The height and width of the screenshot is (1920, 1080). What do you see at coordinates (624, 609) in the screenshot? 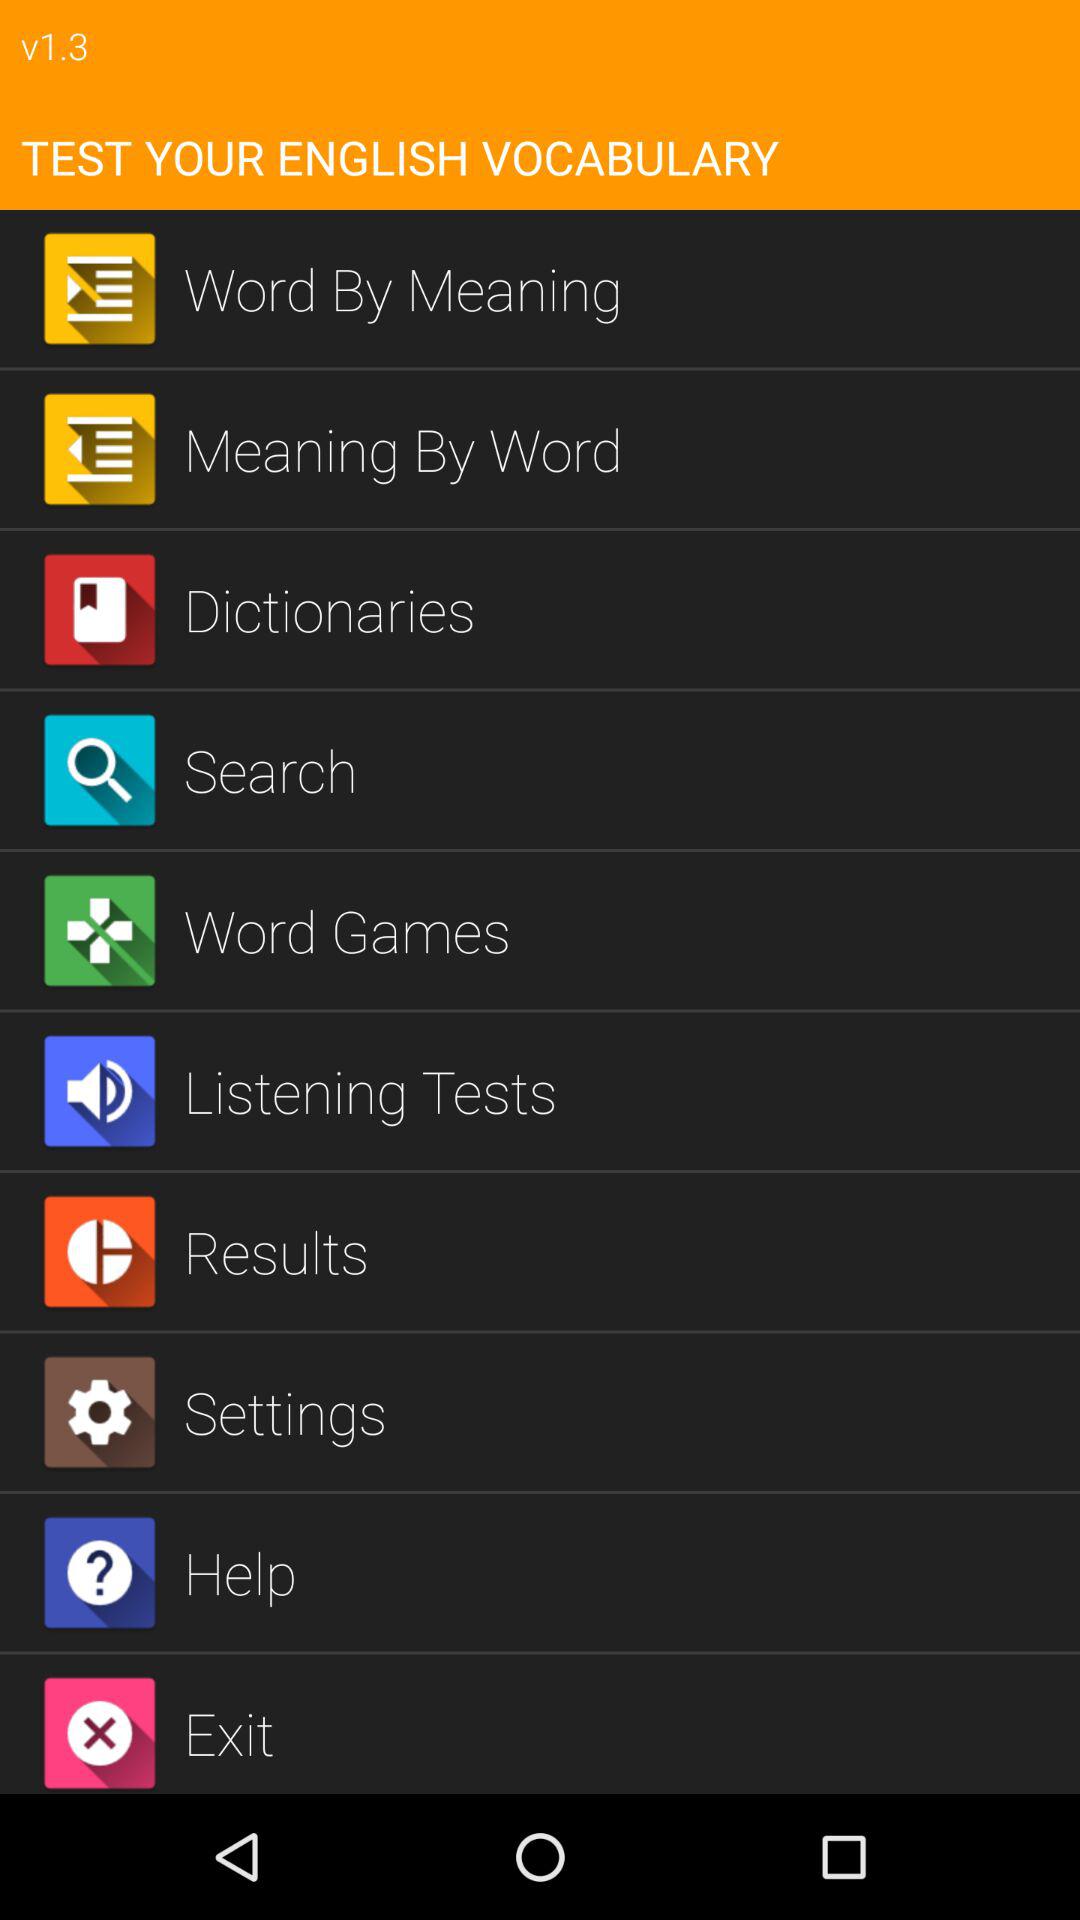
I see `select the app below meaning by word` at bounding box center [624, 609].